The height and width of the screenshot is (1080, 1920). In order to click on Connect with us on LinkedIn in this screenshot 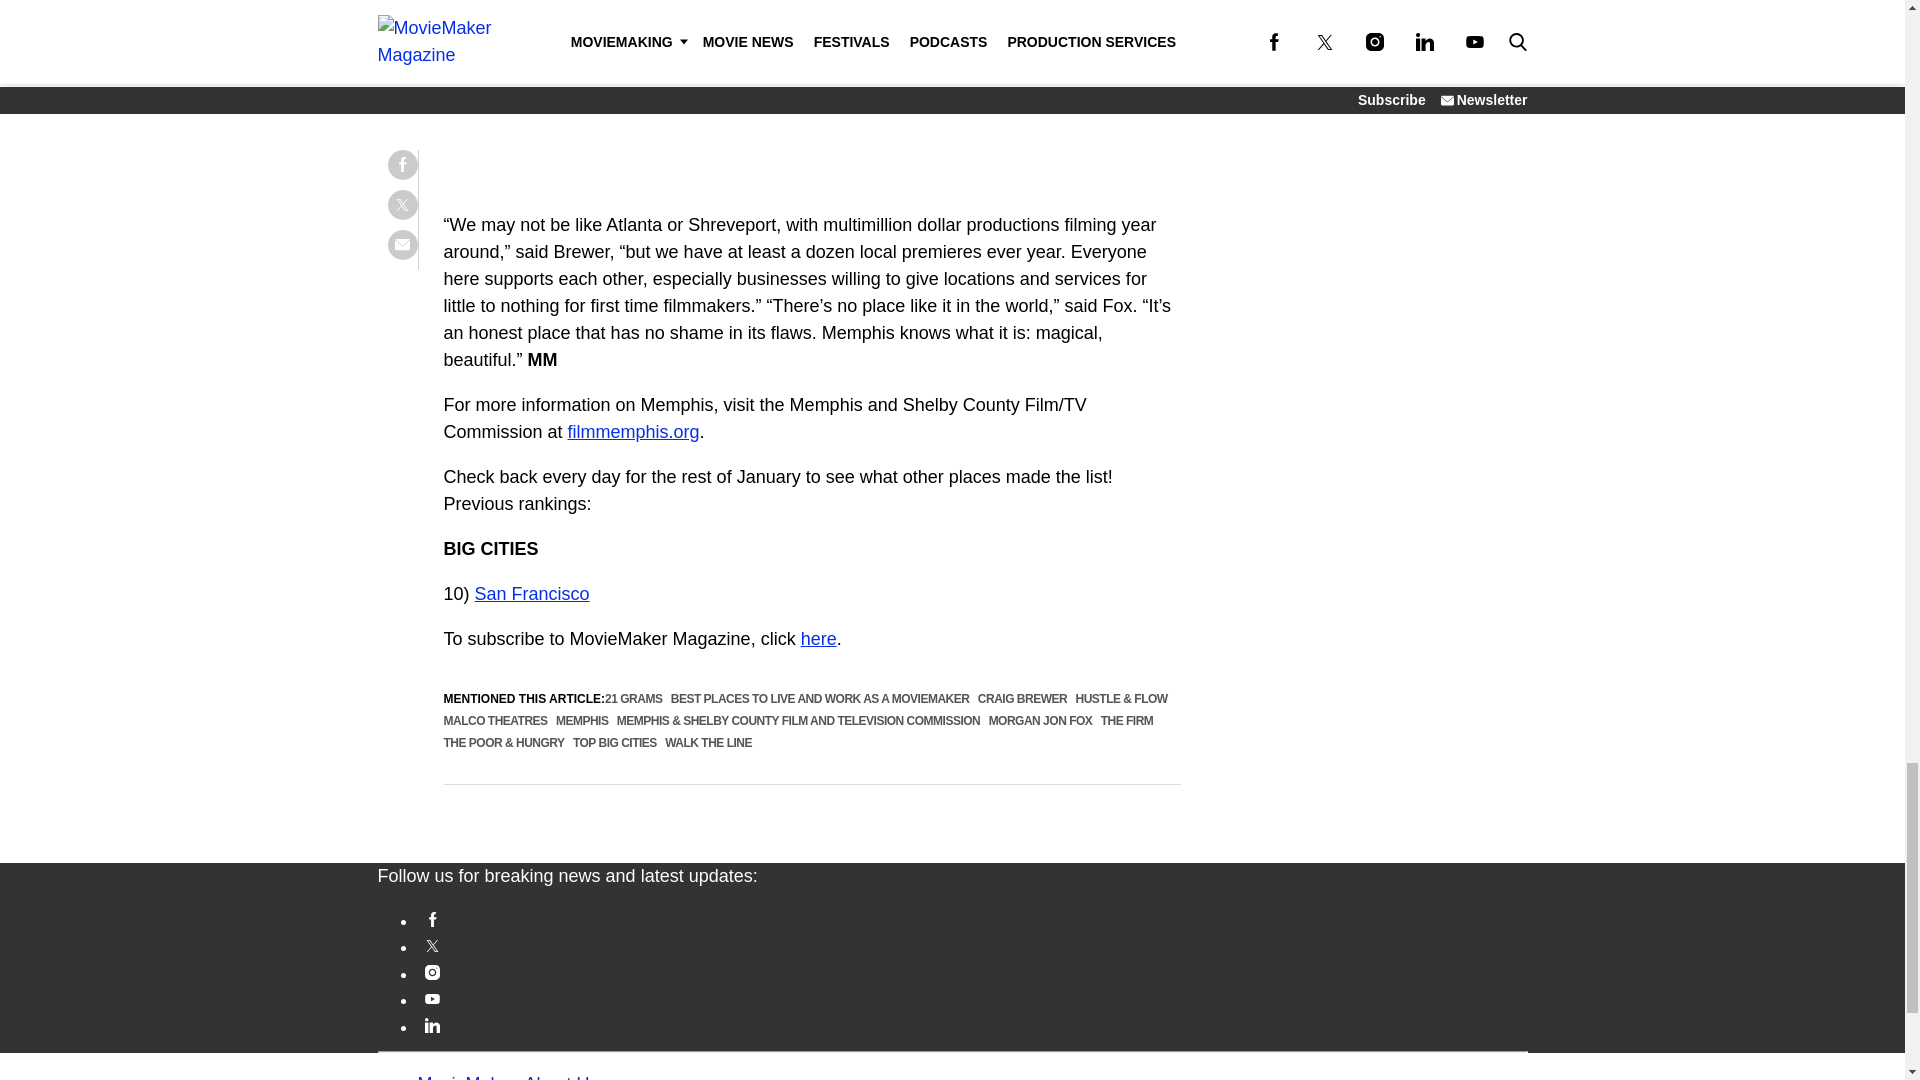, I will do `click(973, 1025)`.